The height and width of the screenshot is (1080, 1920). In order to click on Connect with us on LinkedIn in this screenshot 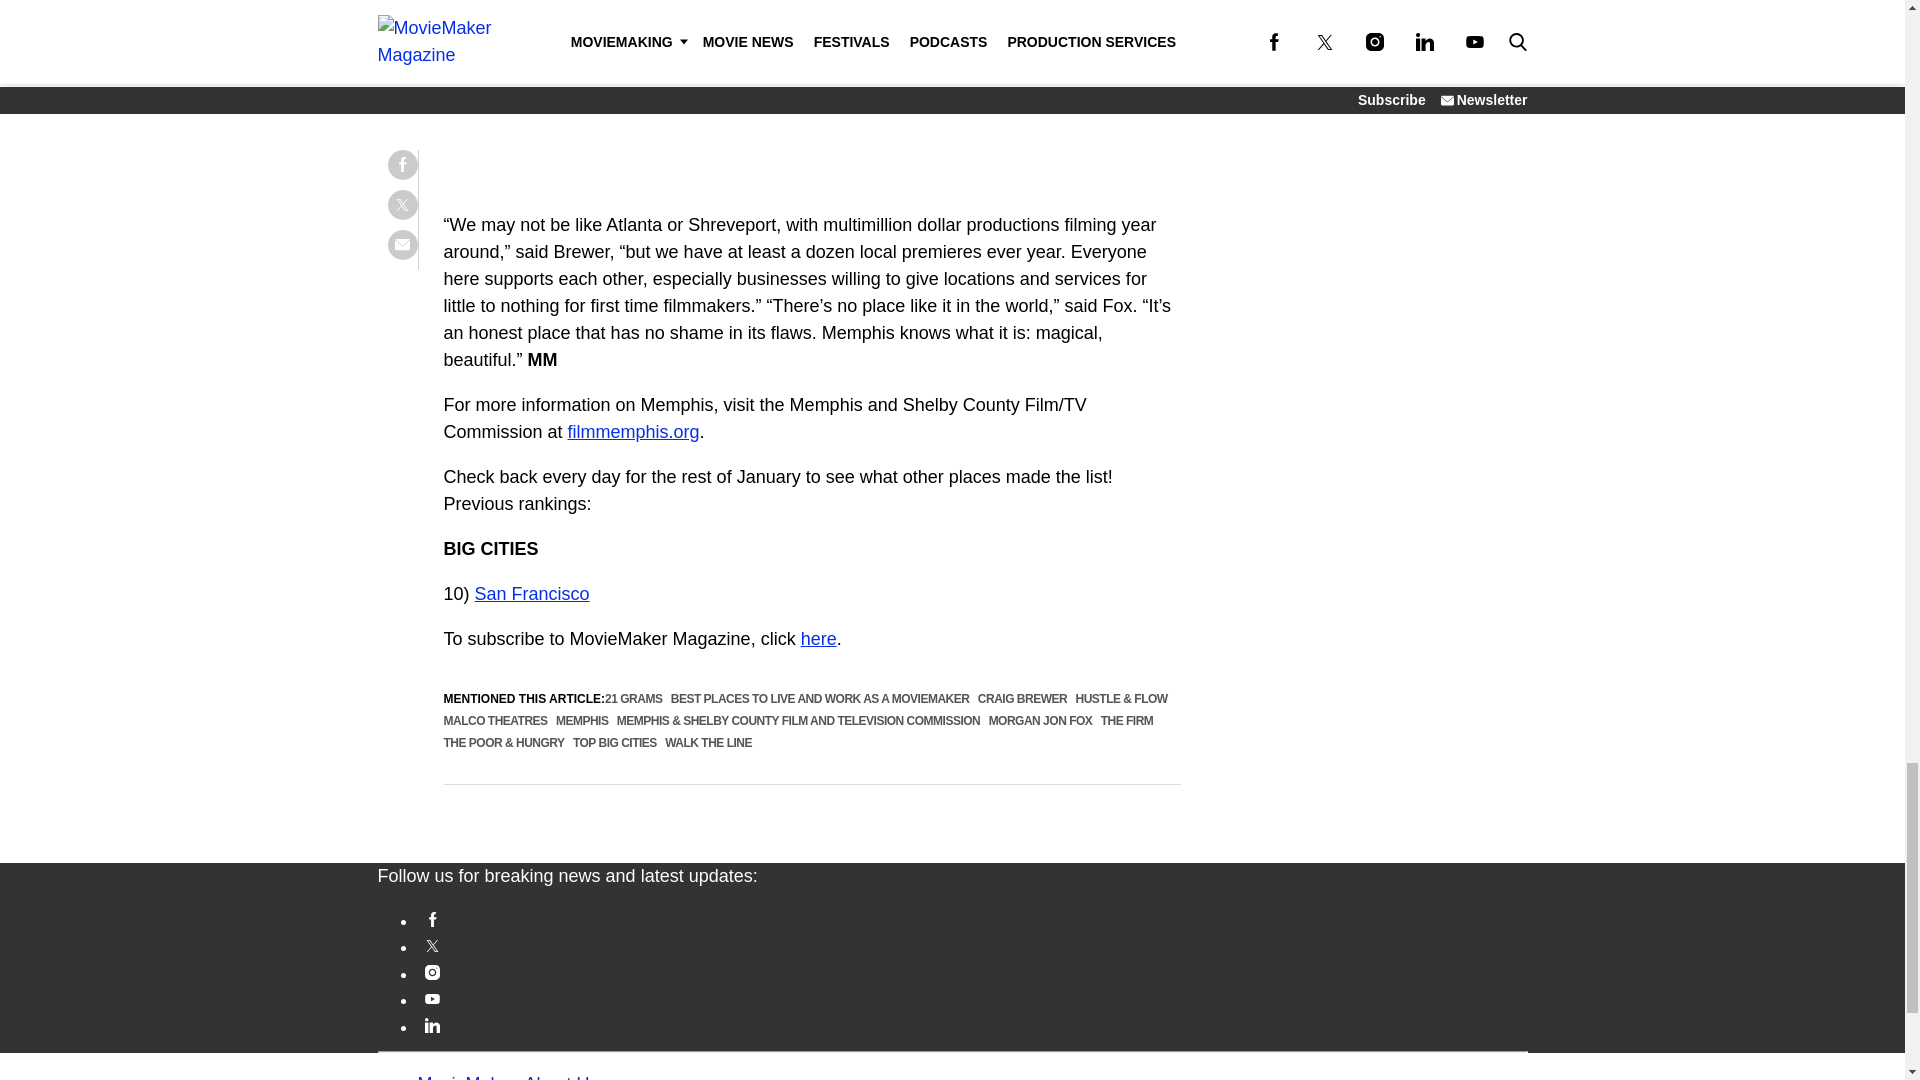, I will do `click(973, 1025)`.